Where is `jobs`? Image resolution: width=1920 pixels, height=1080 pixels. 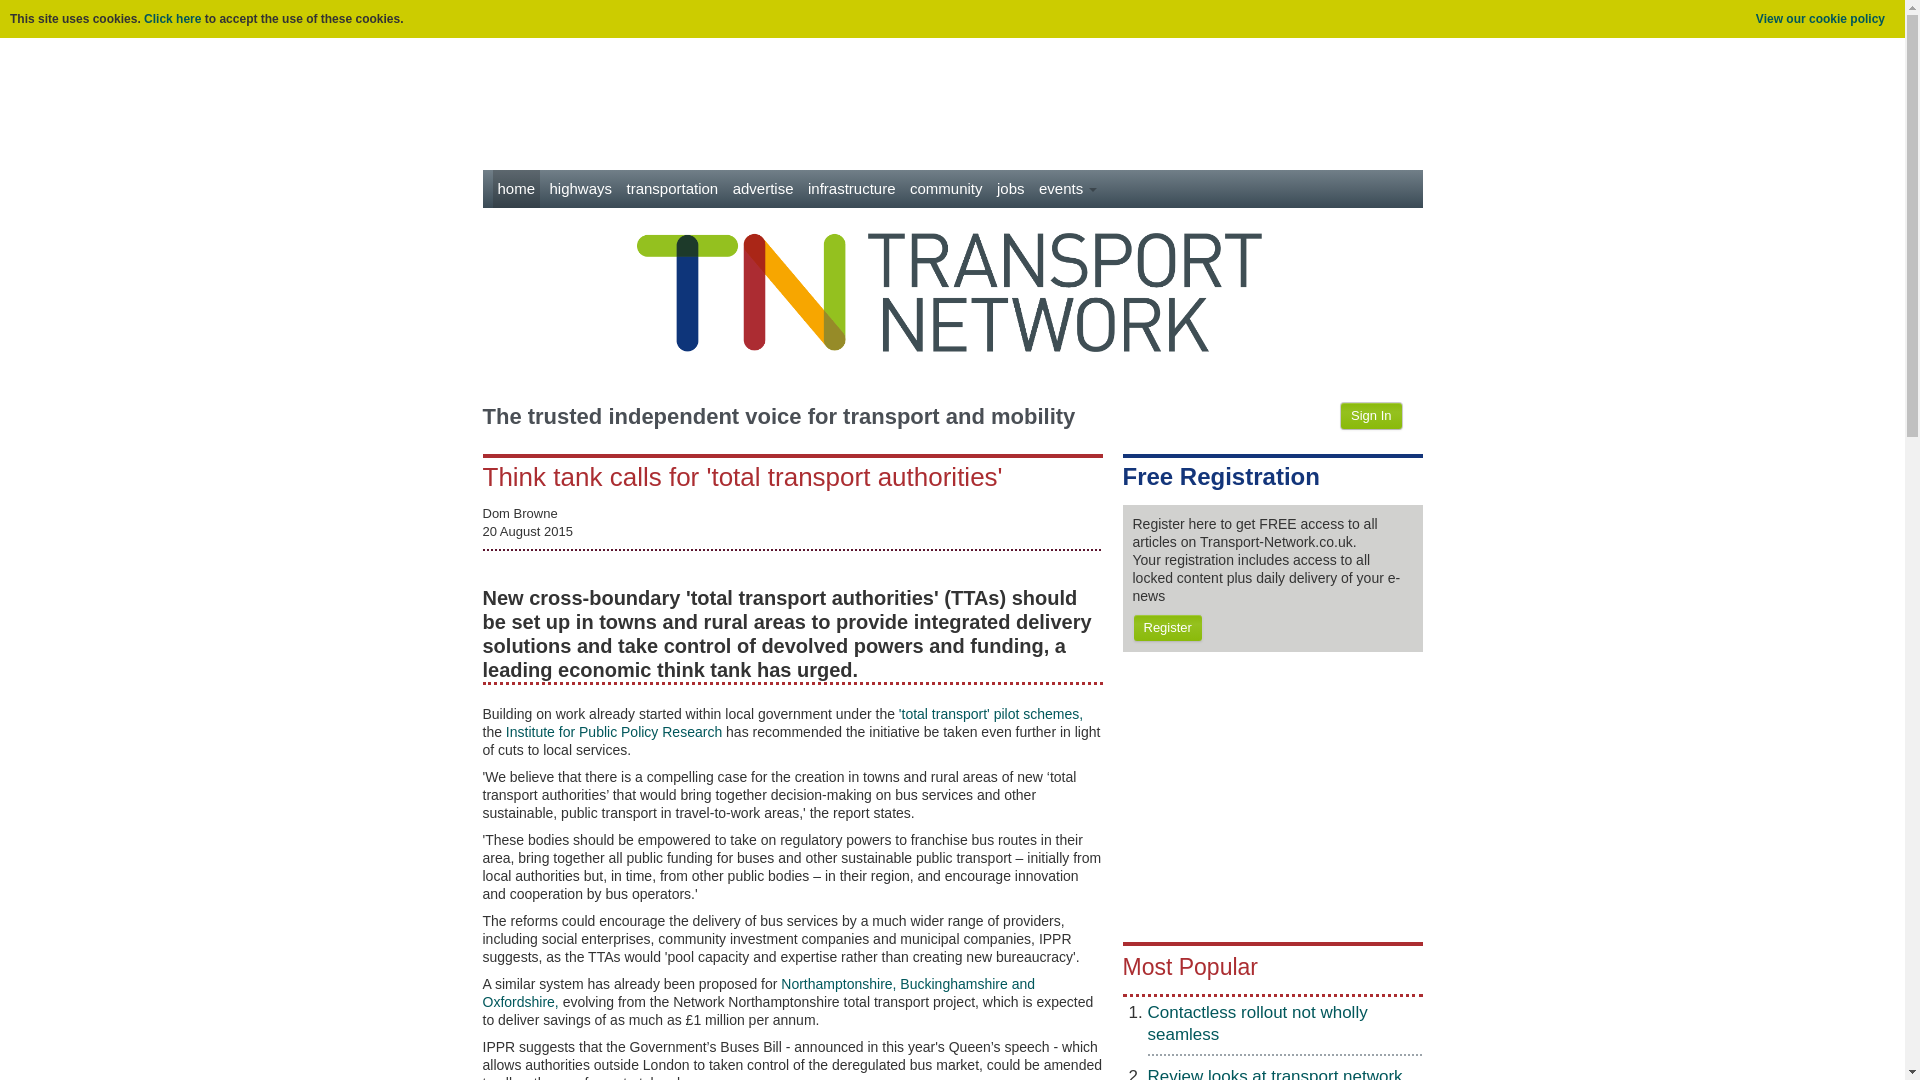
jobs is located at coordinates (1010, 188).